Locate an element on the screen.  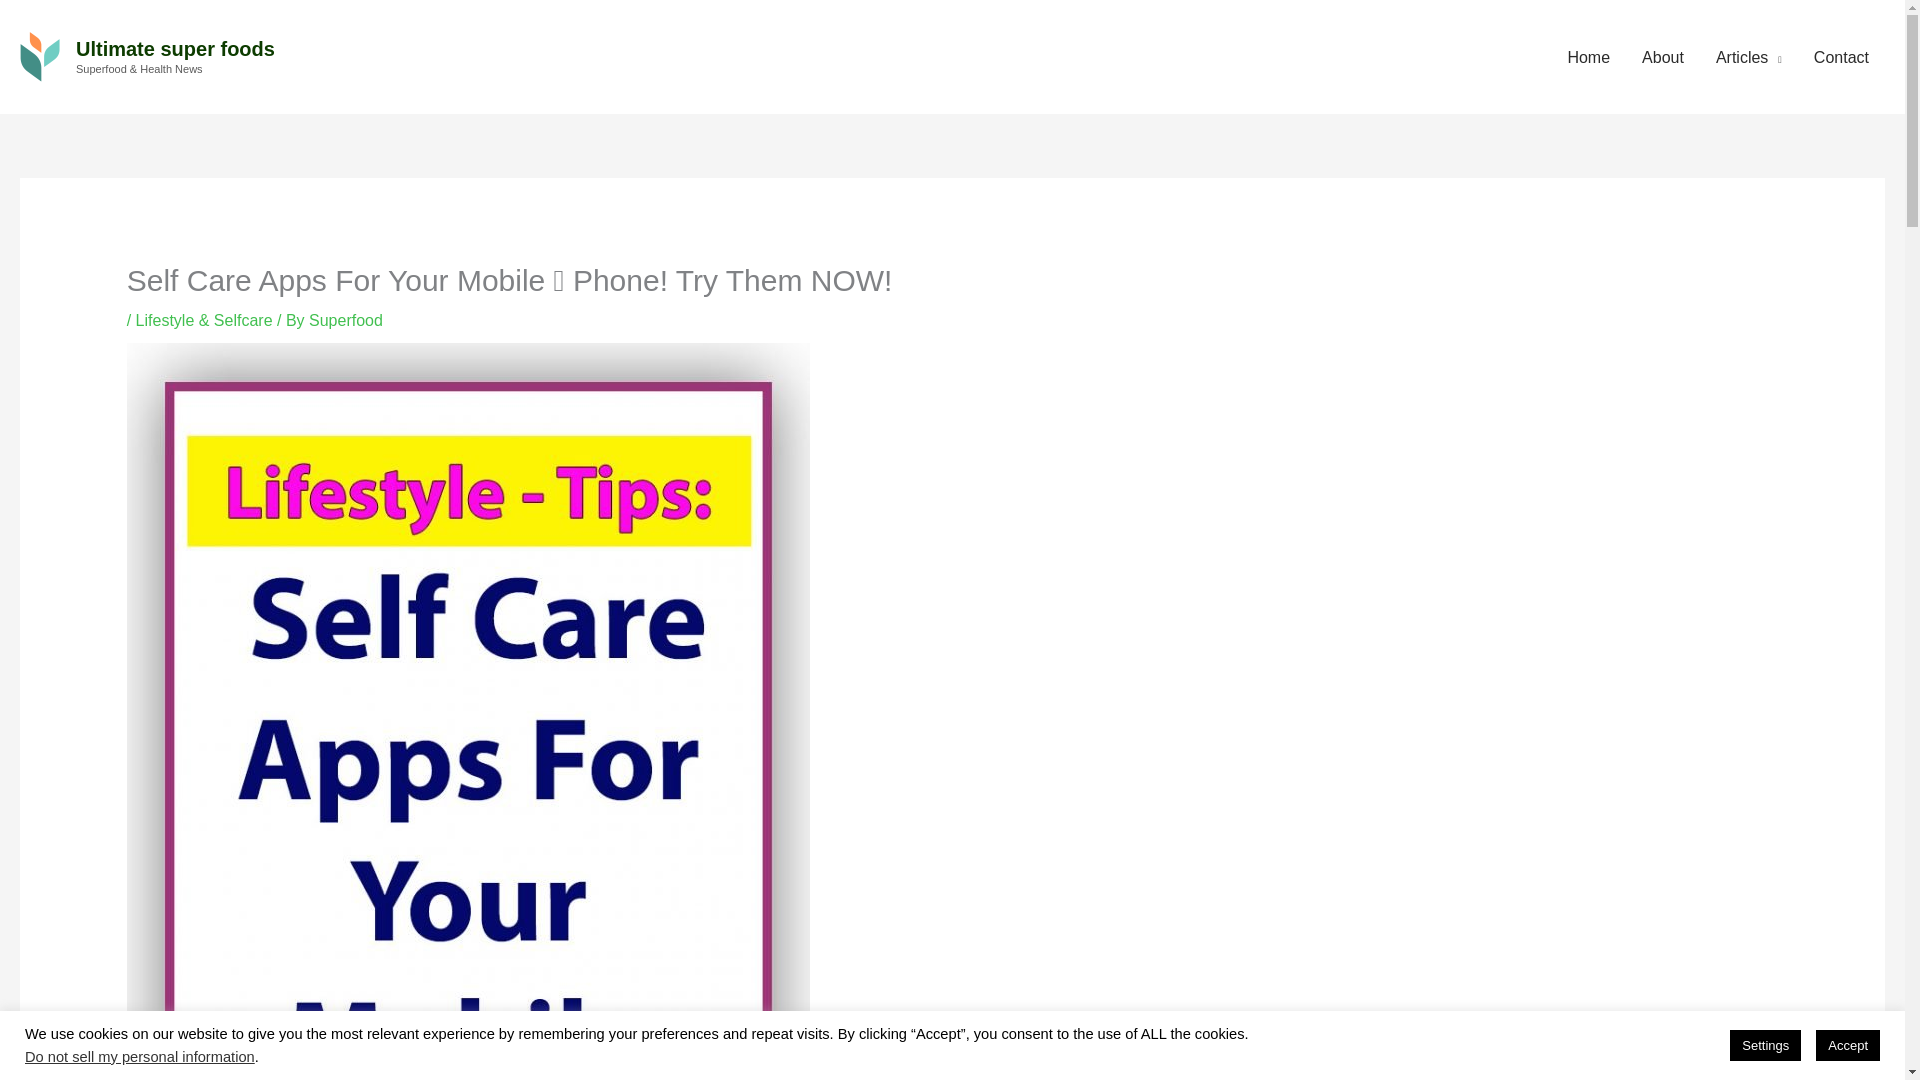
Contact is located at coordinates (1841, 58).